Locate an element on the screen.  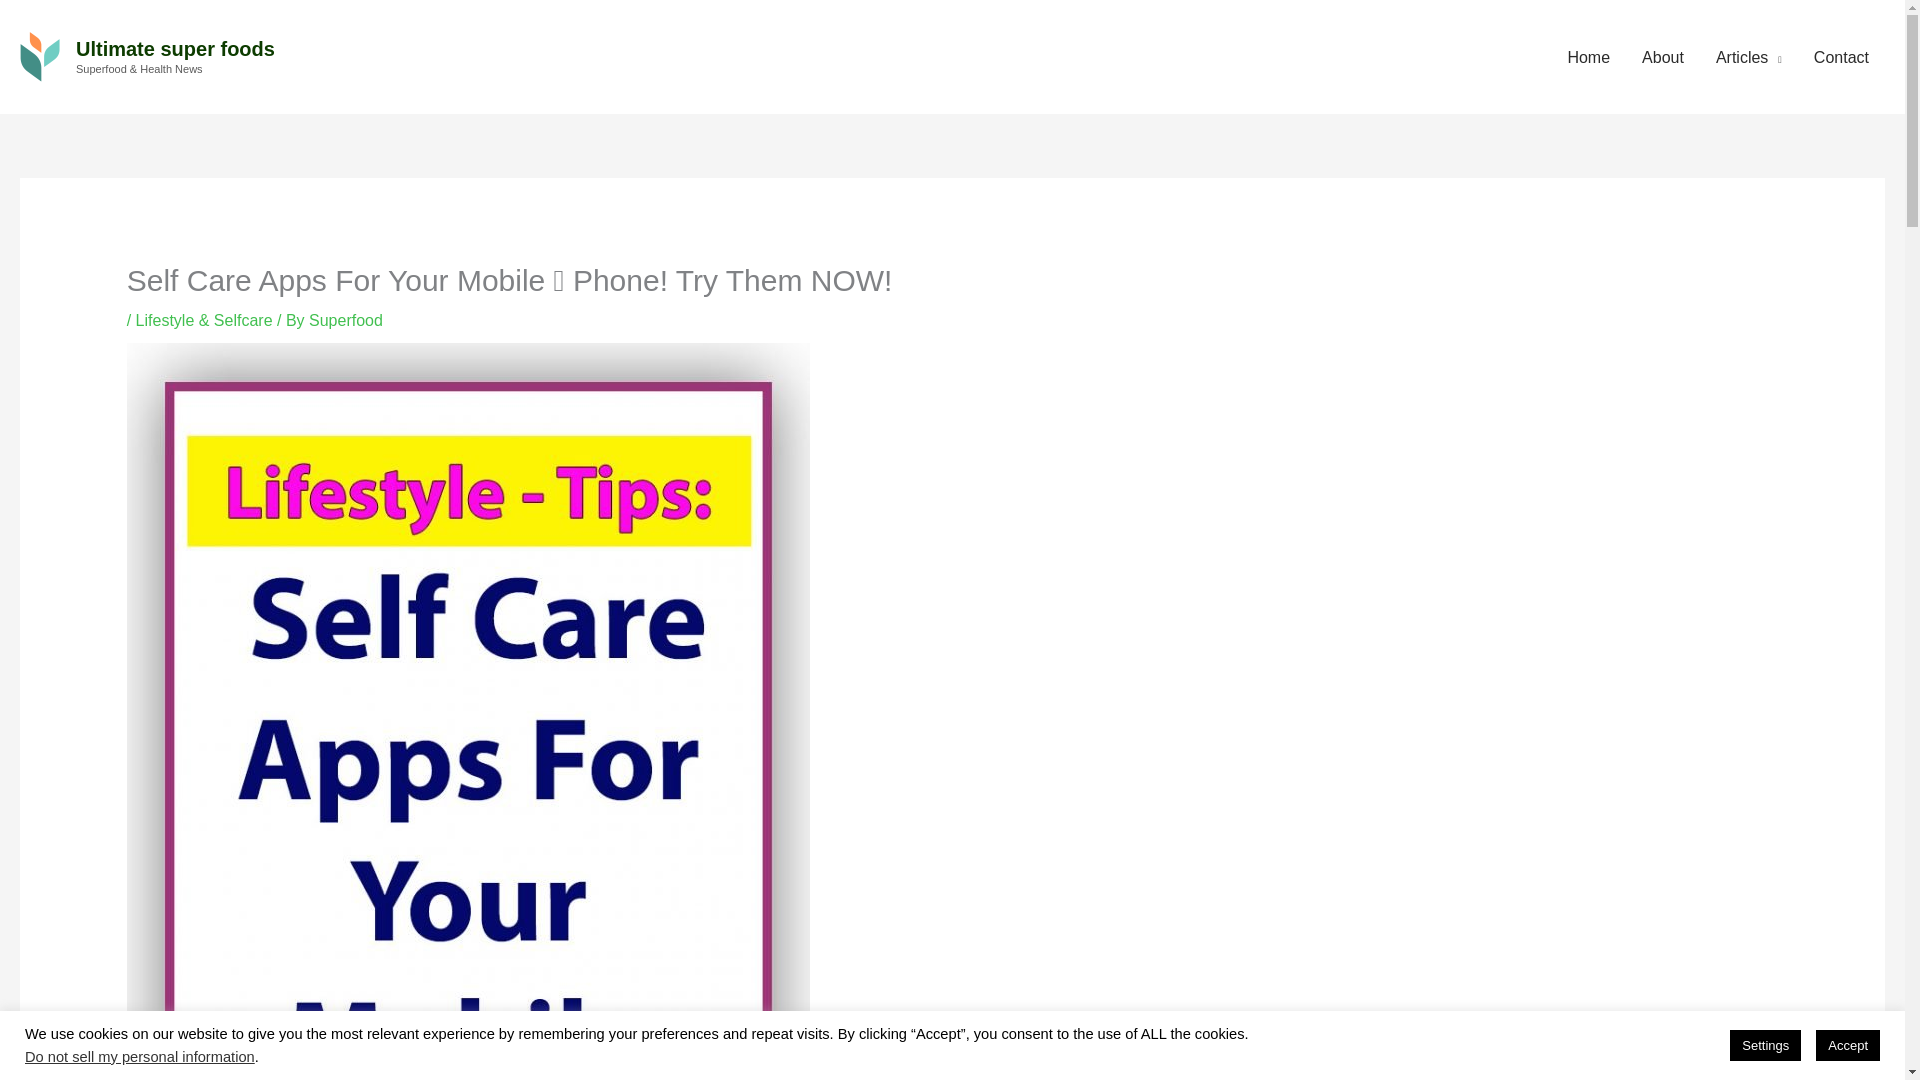
Contact is located at coordinates (1841, 58).